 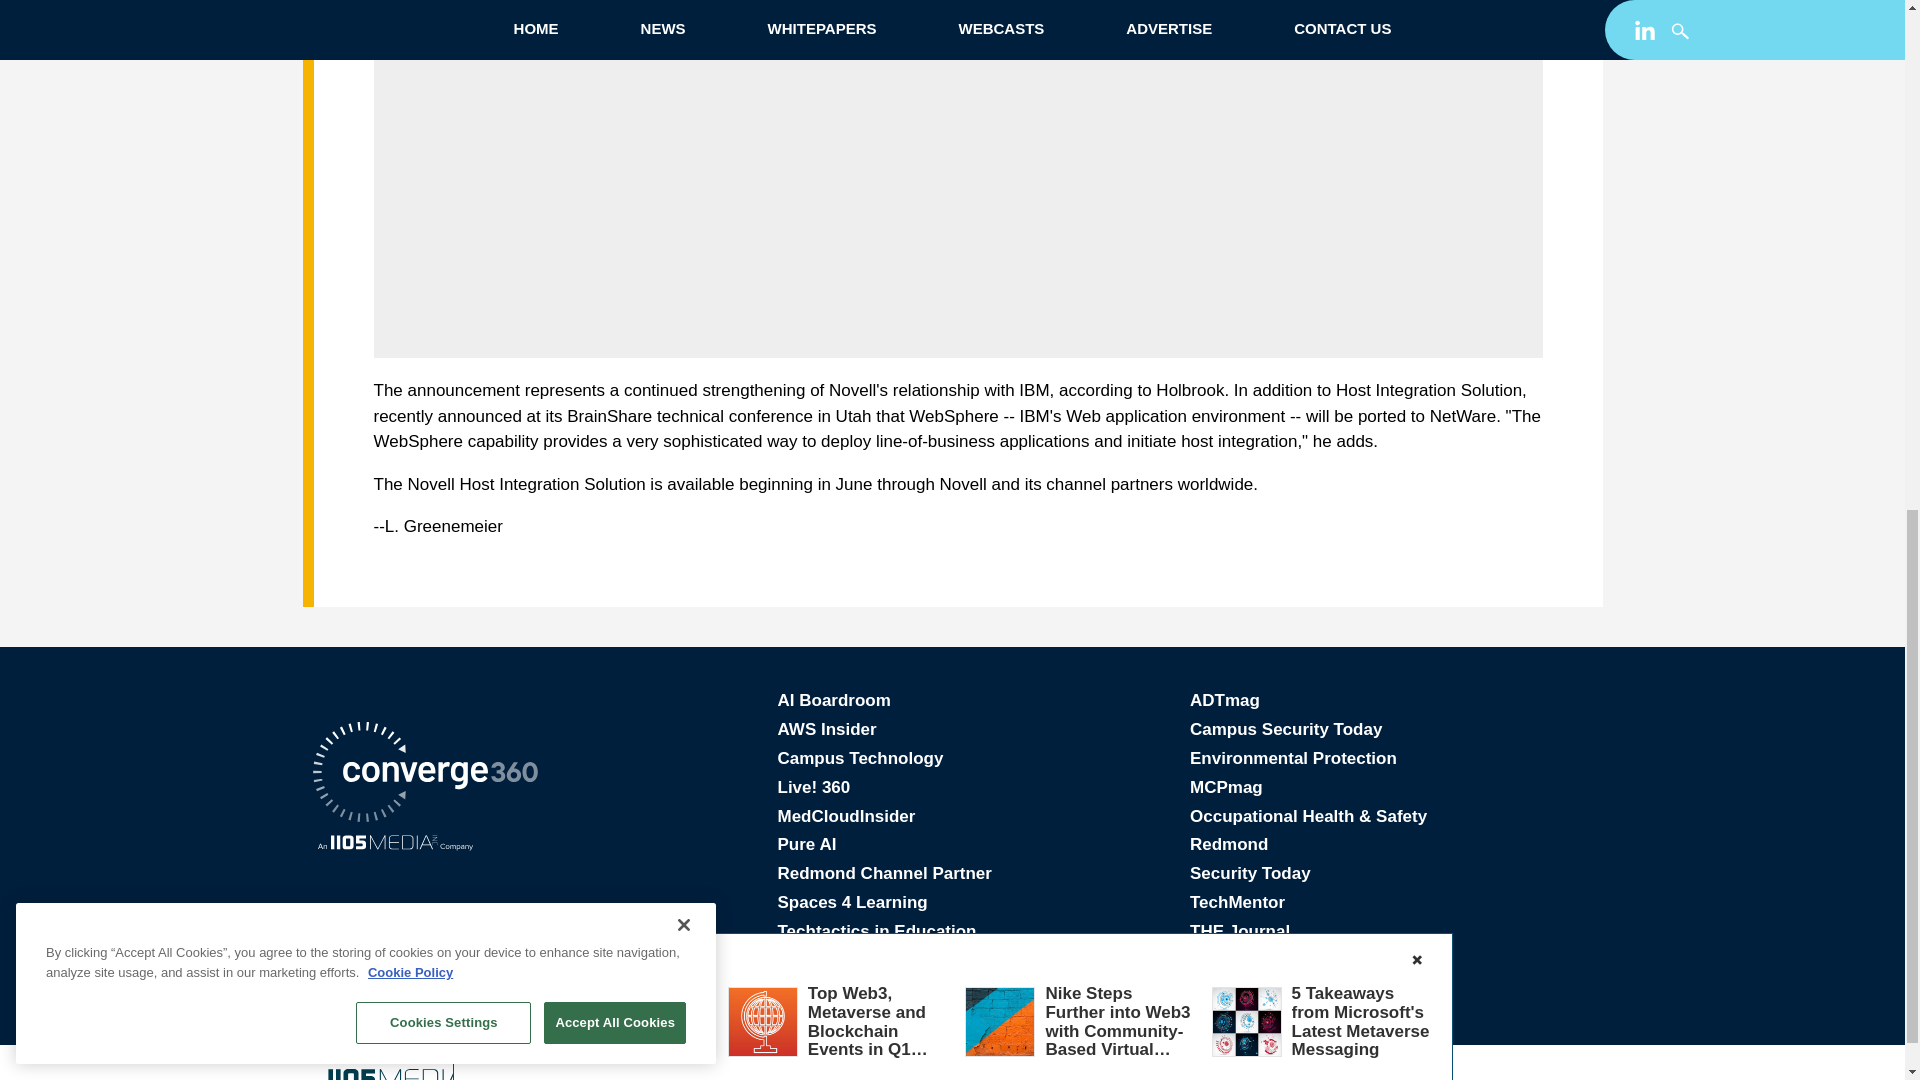 I want to click on Environmental Protection, so click(x=1294, y=758).